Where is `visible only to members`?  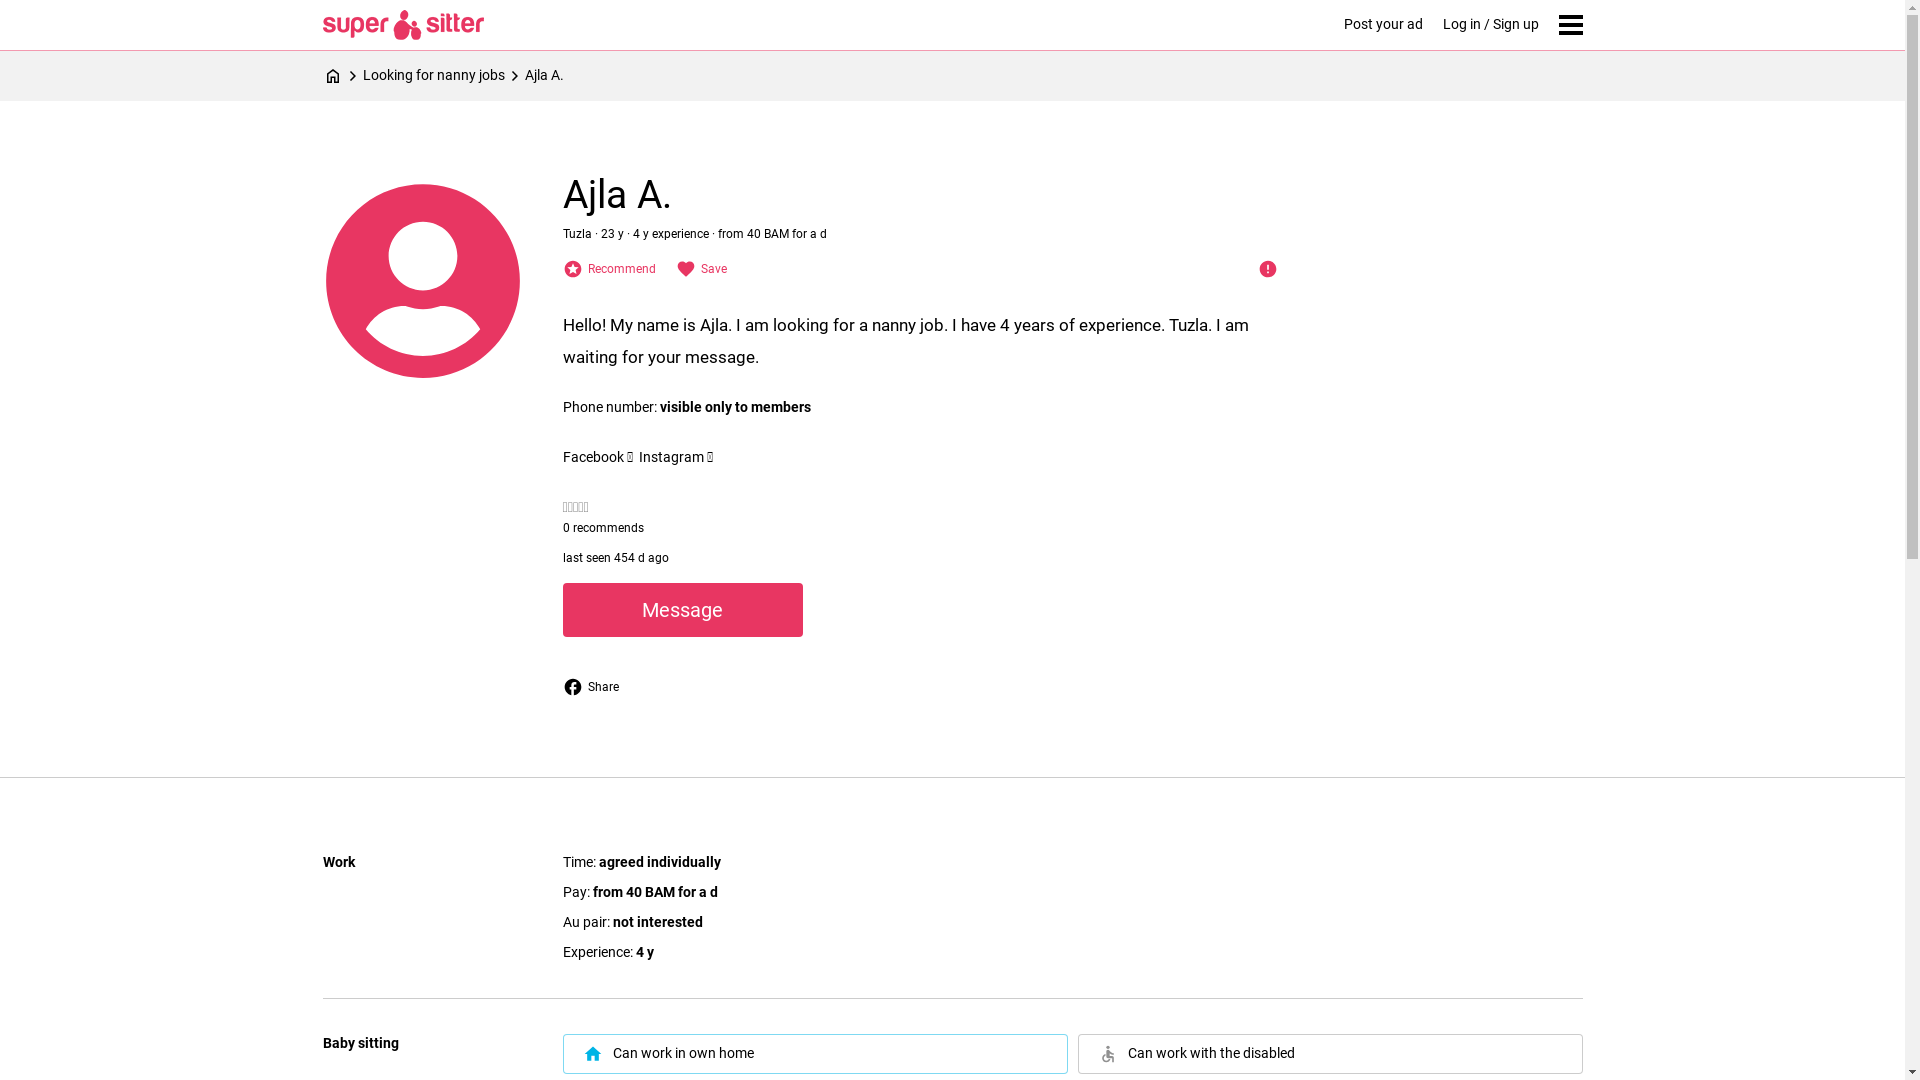 visible only to members is located at coordinates (736, 408).